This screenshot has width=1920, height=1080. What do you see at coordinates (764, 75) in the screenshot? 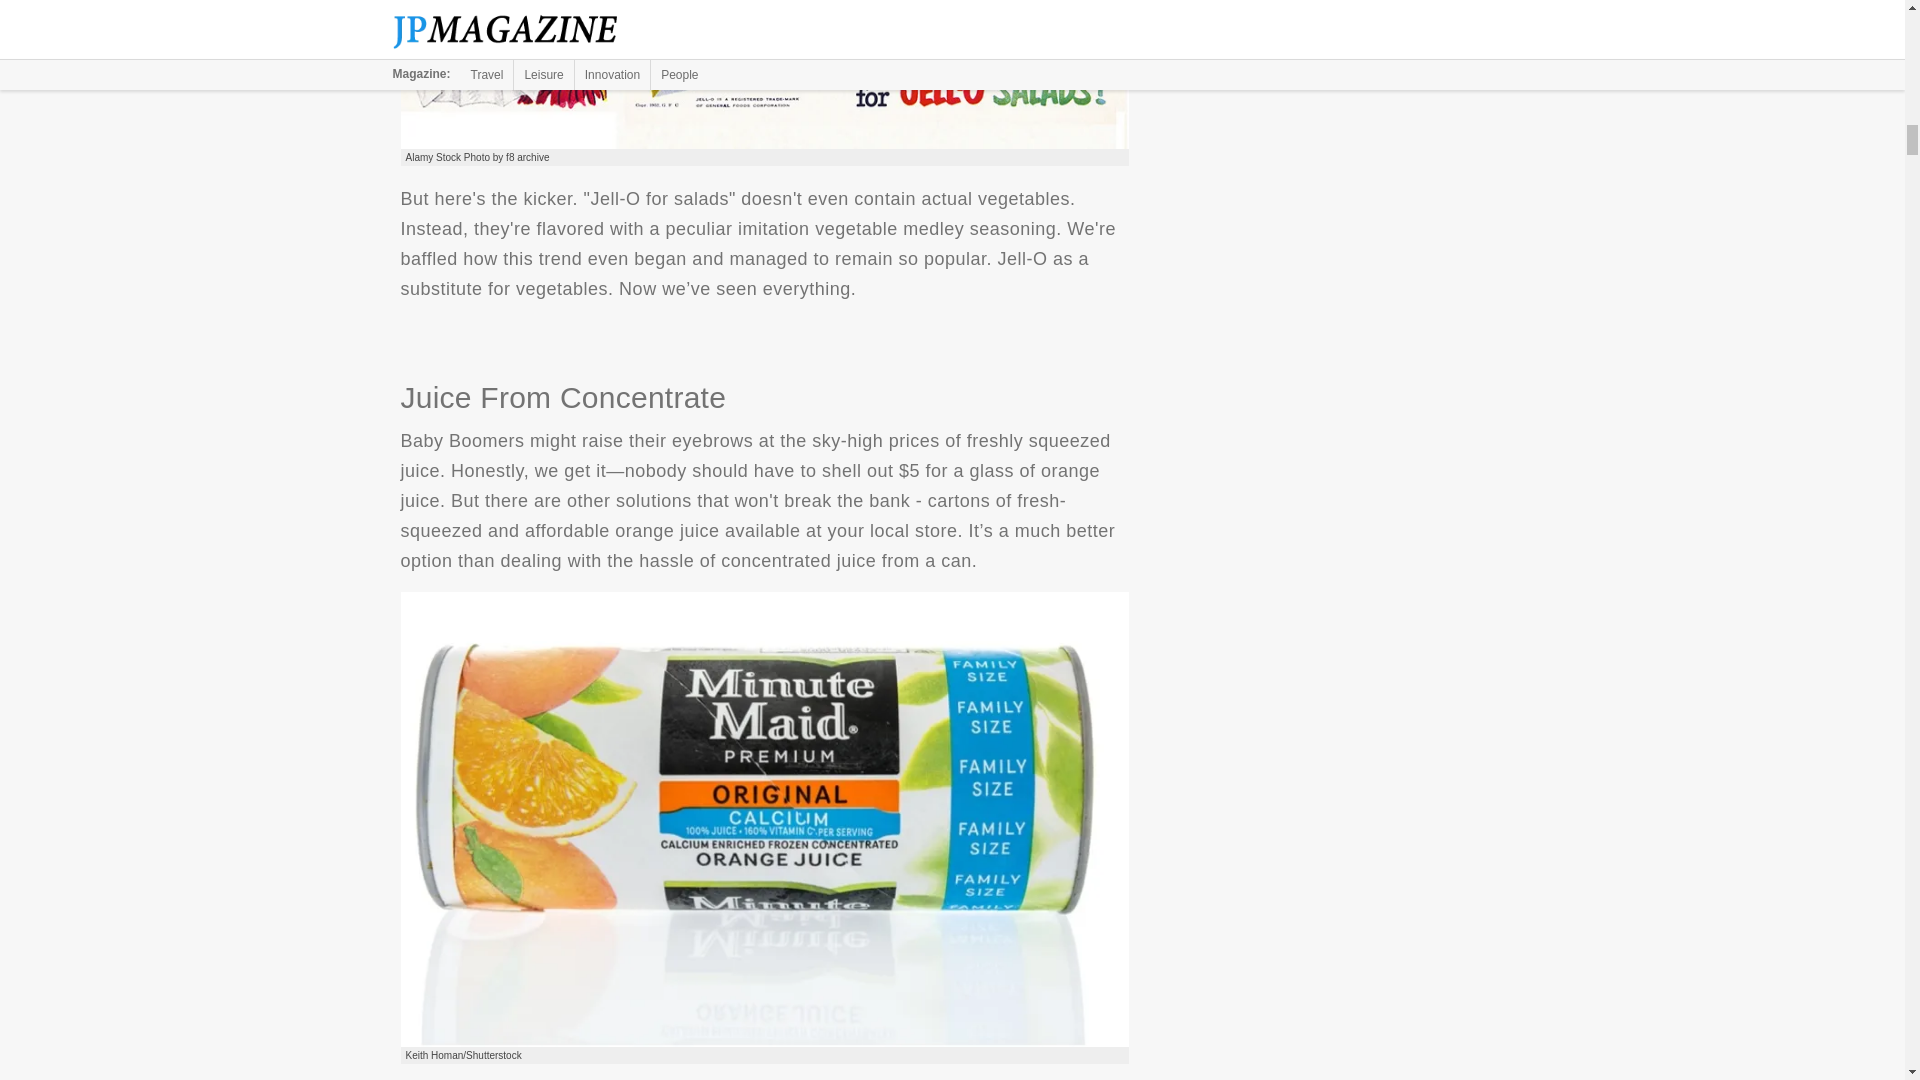
I see `Savory Jell-O Products` at bounding box center [764, 75].